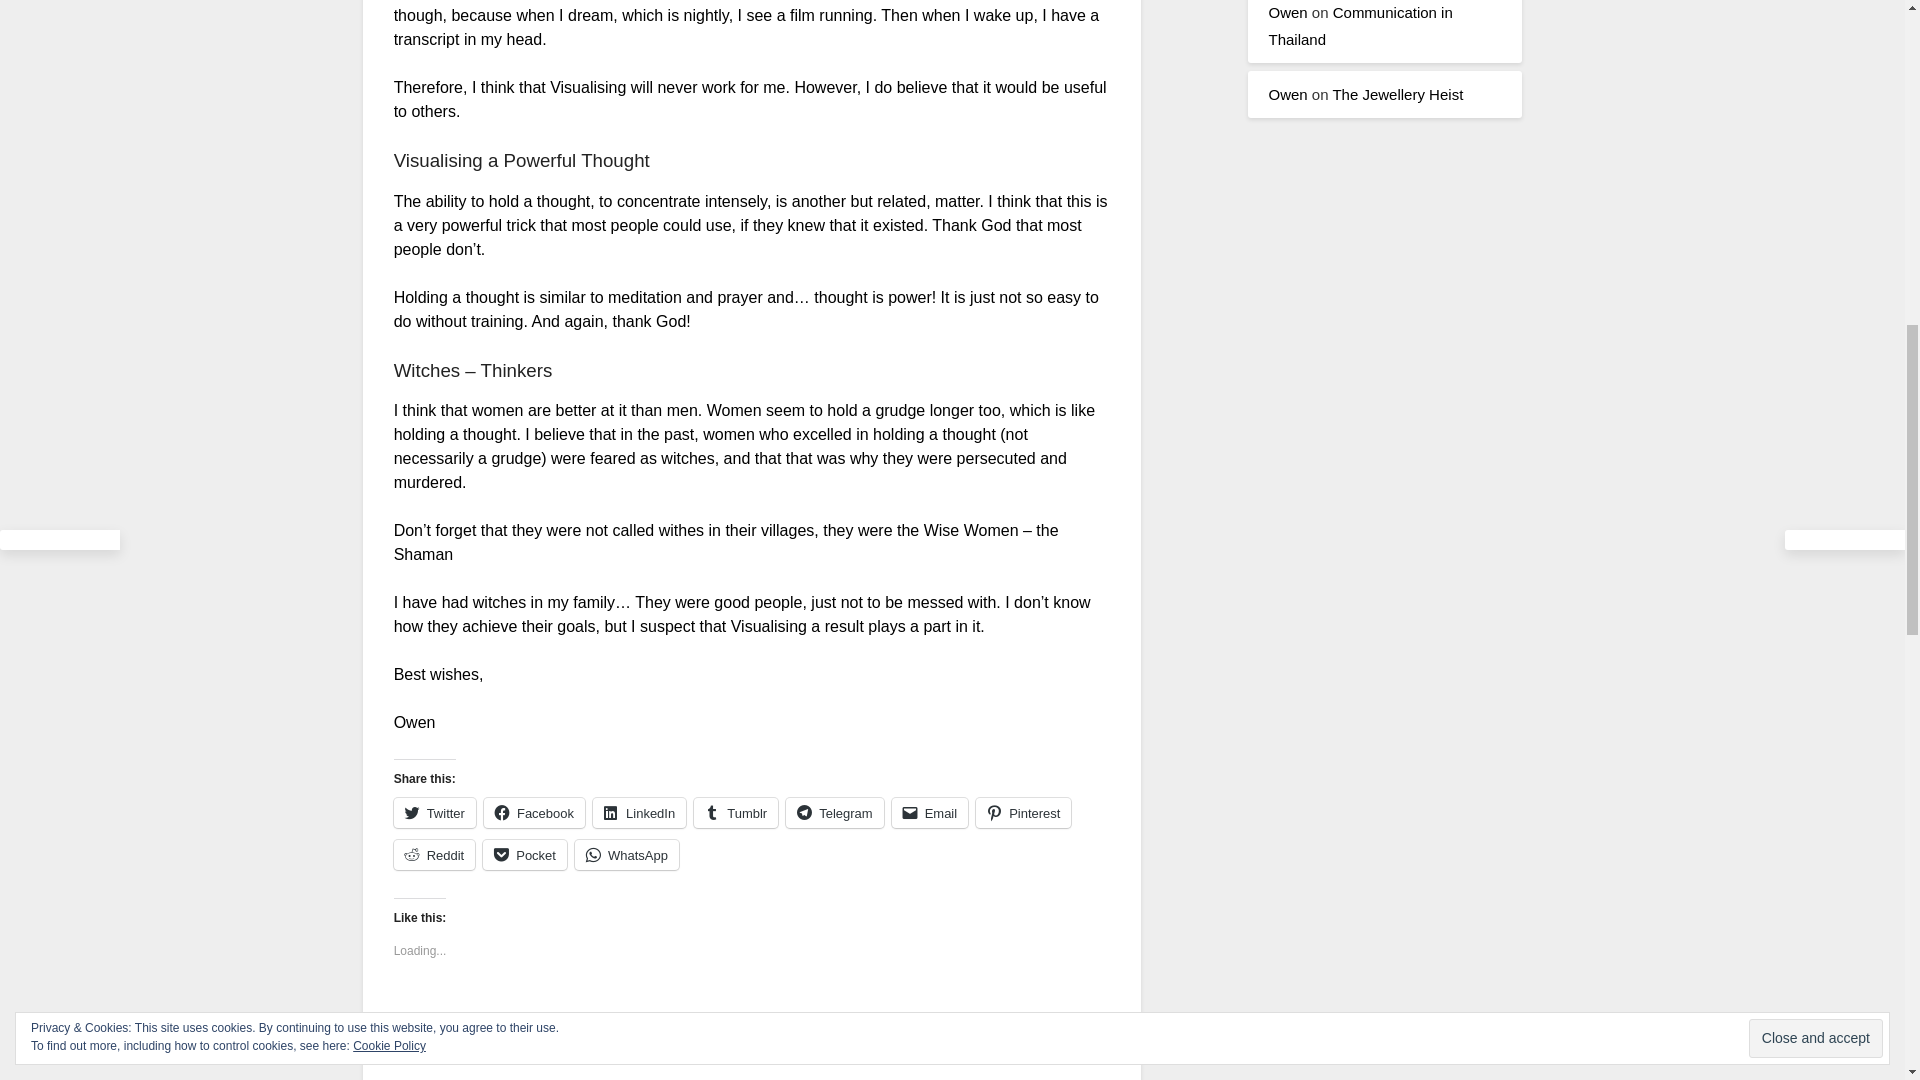  I want to click on Twitter, so click(434, 813).